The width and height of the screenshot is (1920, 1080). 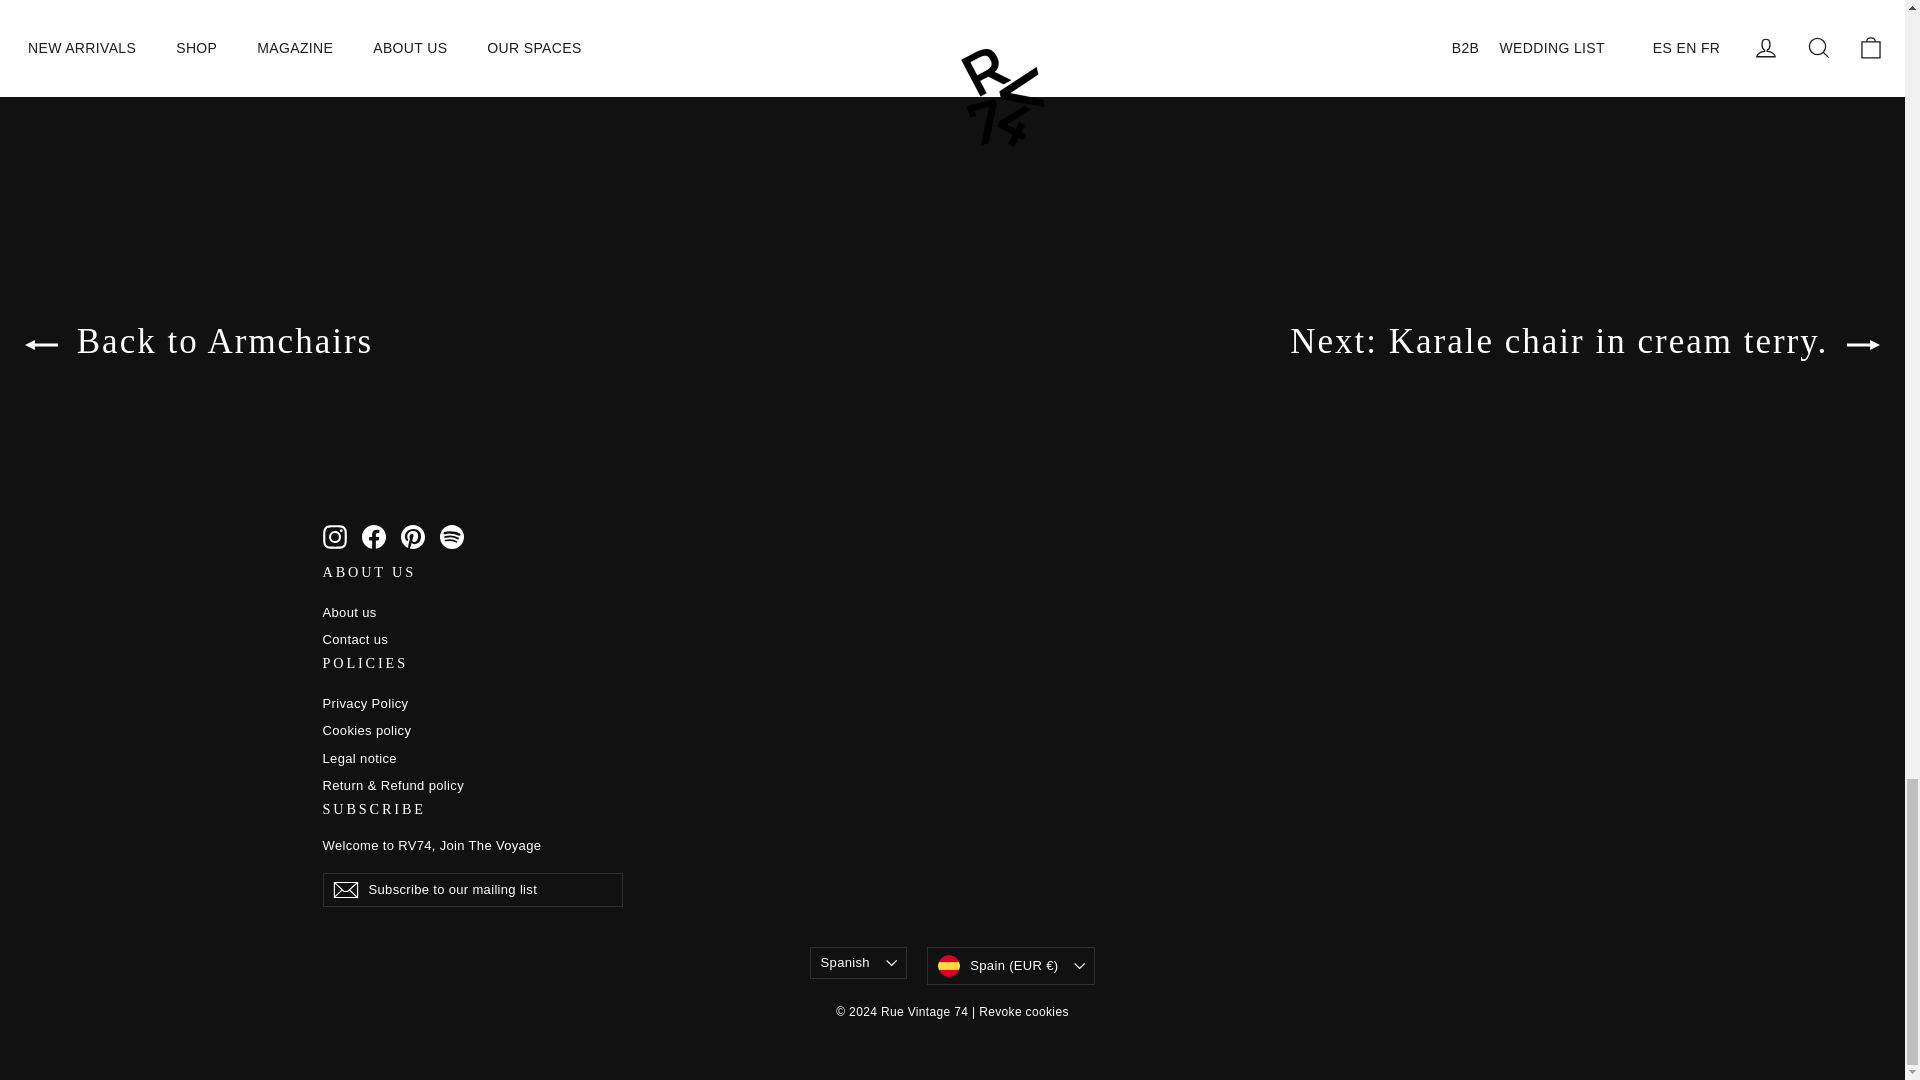 I want to click on Rue Vintage 74 on Pinterest, so click(x=412, y=536).